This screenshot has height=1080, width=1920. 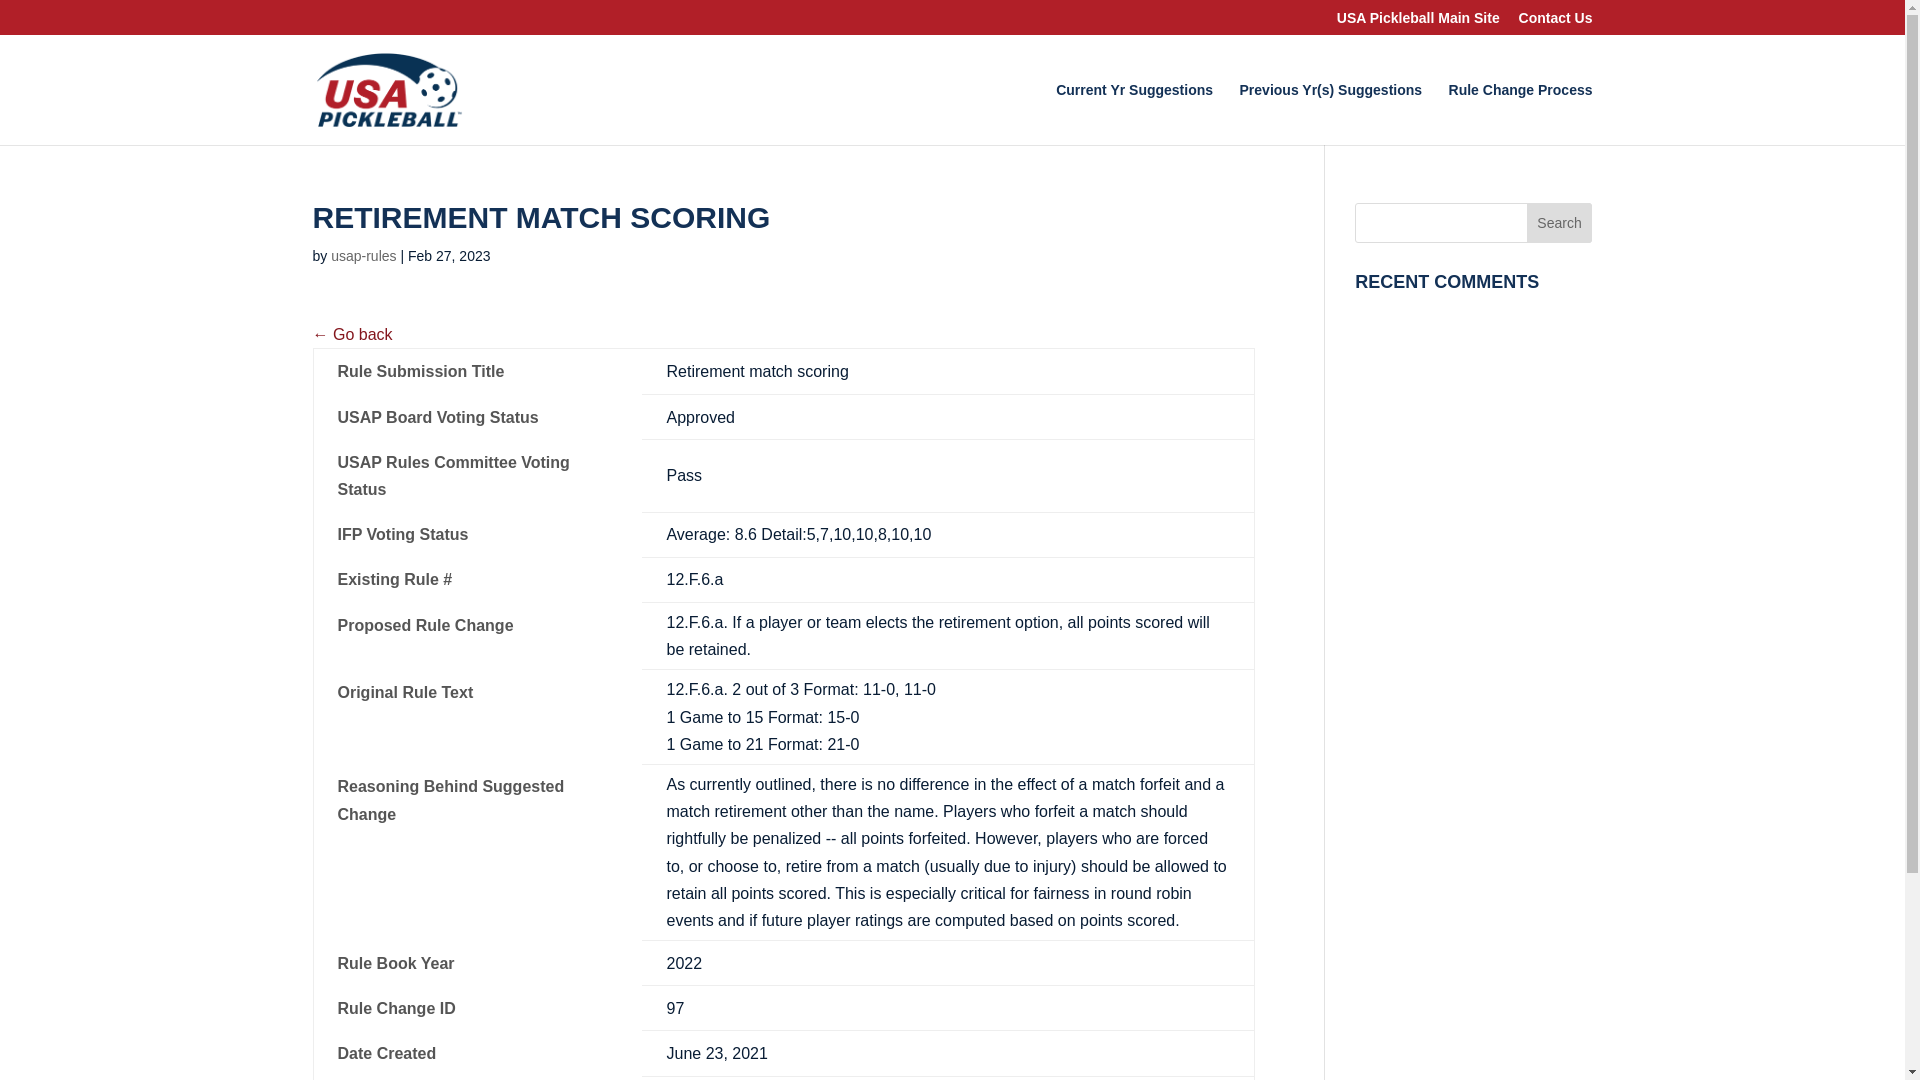 What do you see at coordinates (1418, 22) in the screenshot?
I see `USA Pickleball Main Site` at bounding box center [1418, 22].